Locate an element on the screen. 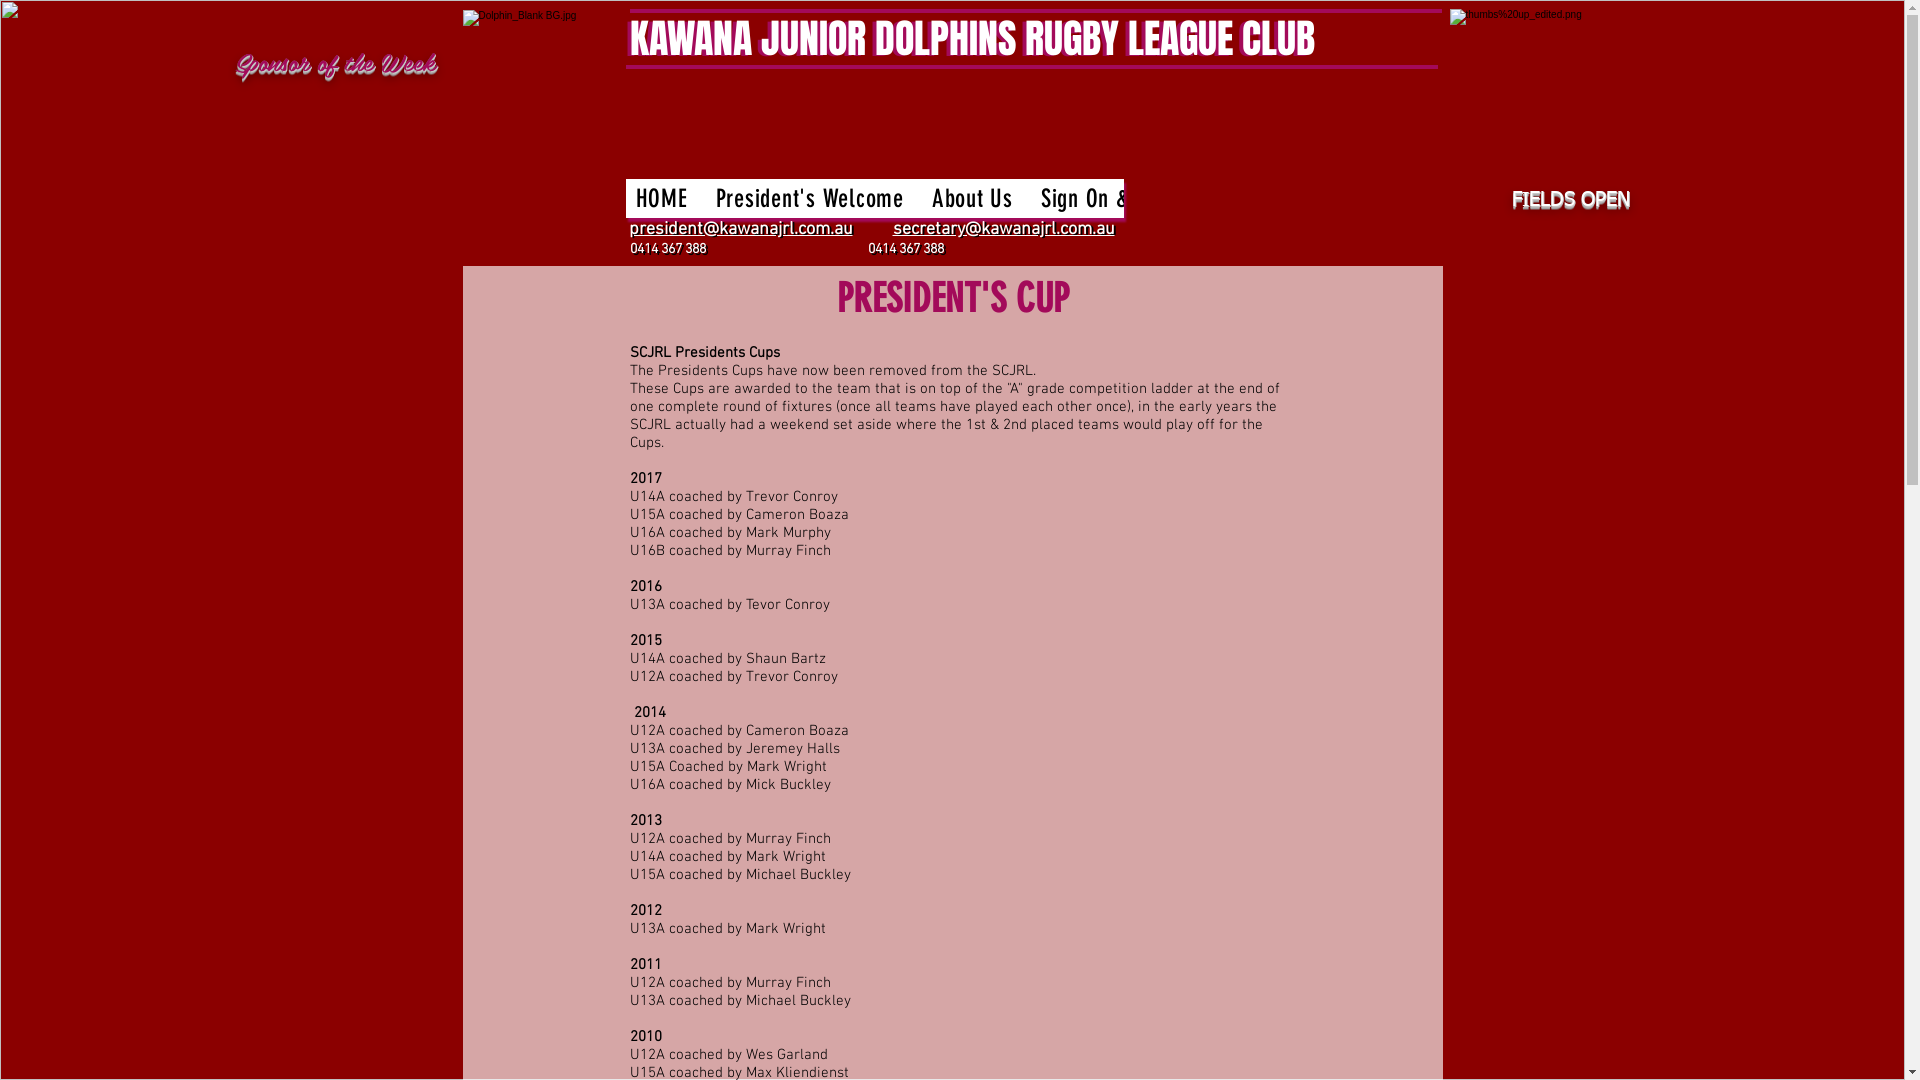  president@kawanajrl.com.au is located at coordinates (742, 230).